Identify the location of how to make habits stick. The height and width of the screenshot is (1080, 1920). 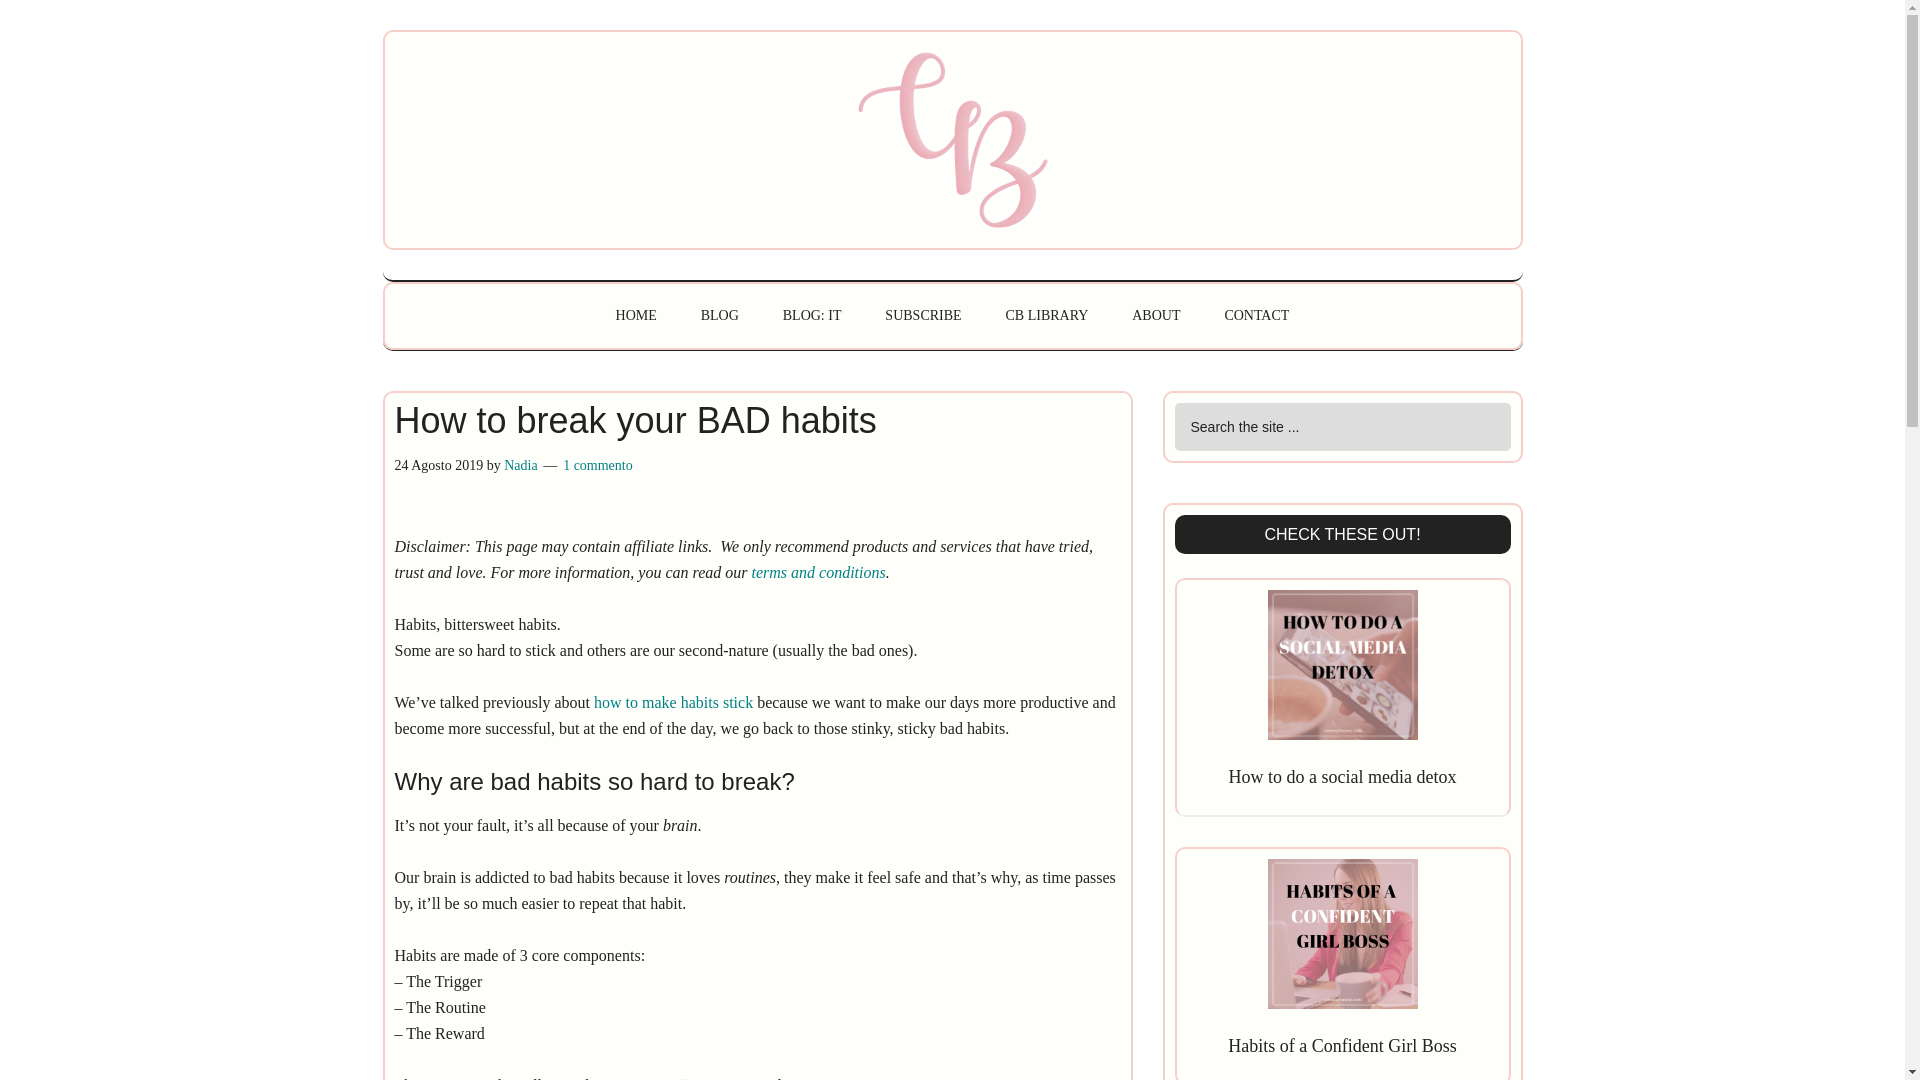
(672, 702).